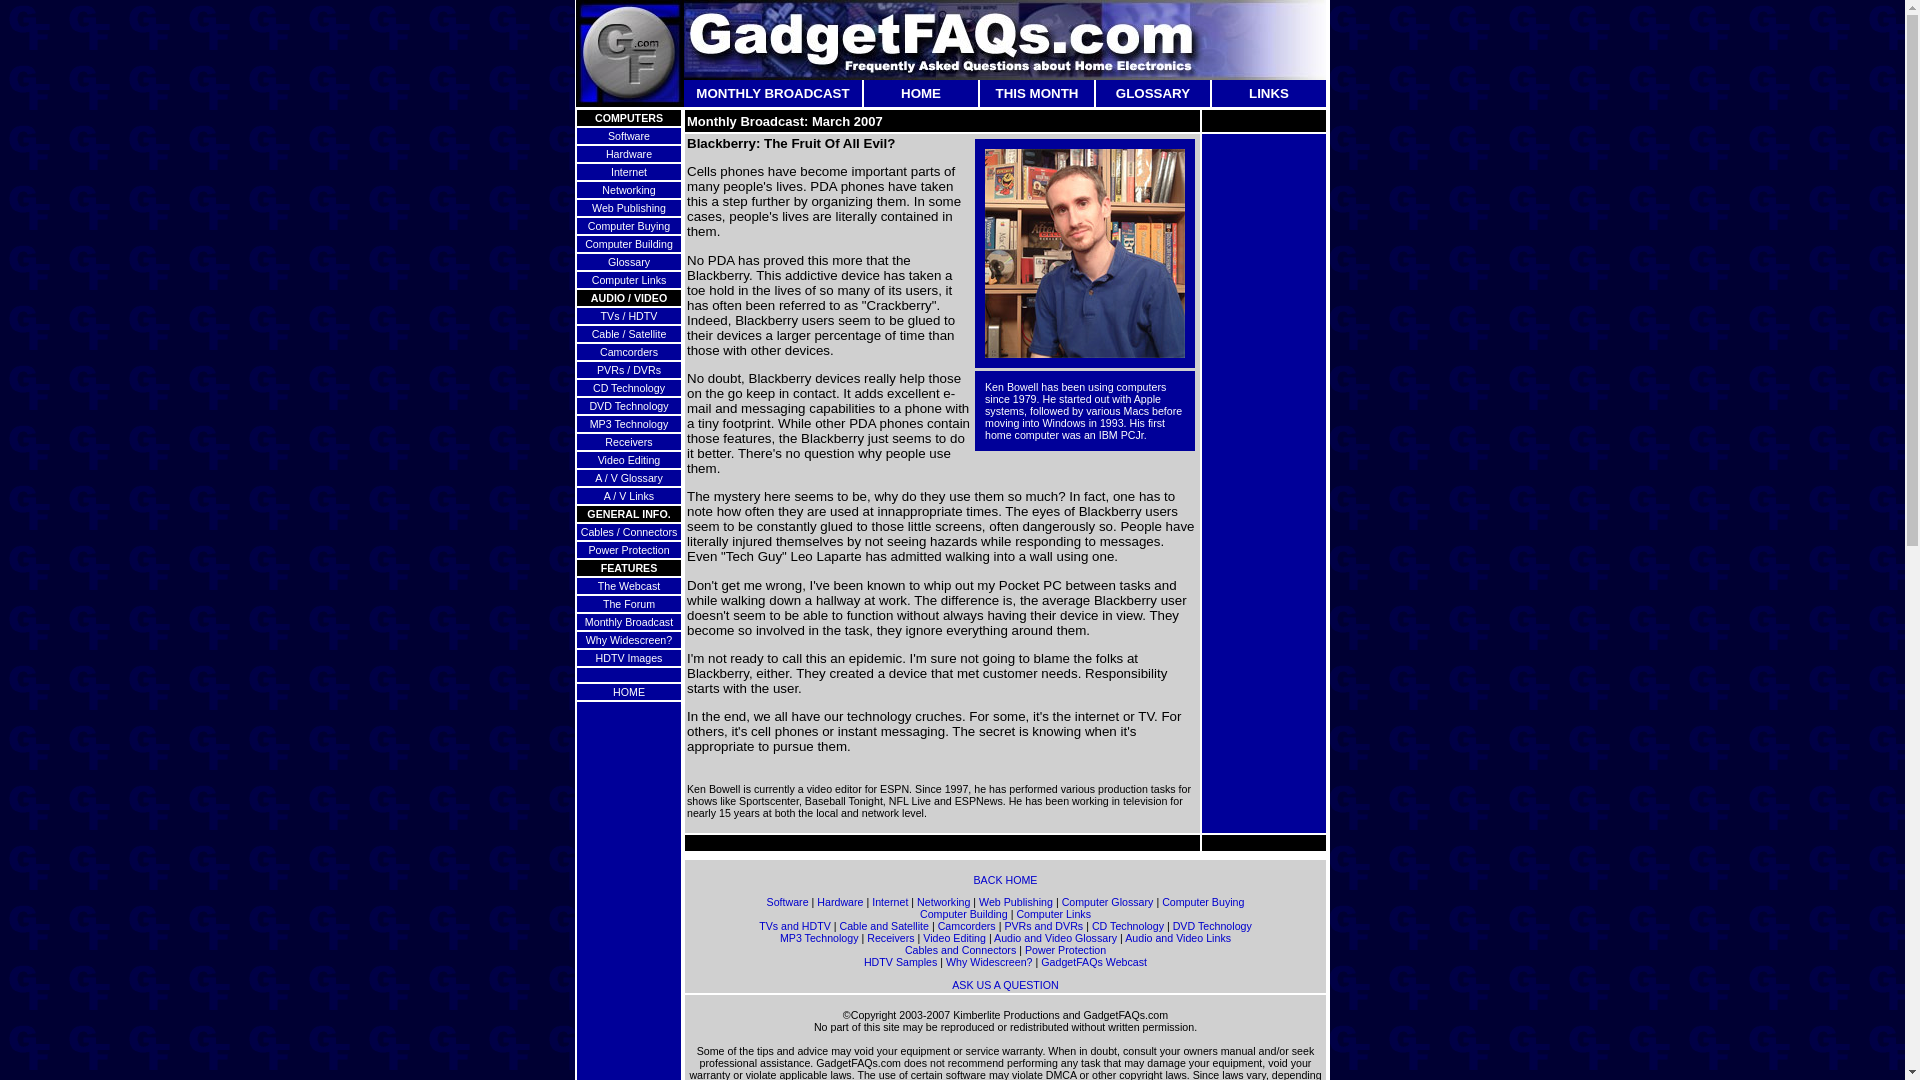 The image size is (1920, 1080). I want to click on Click here for information about Tvs and HDTV., so click(629, 315).